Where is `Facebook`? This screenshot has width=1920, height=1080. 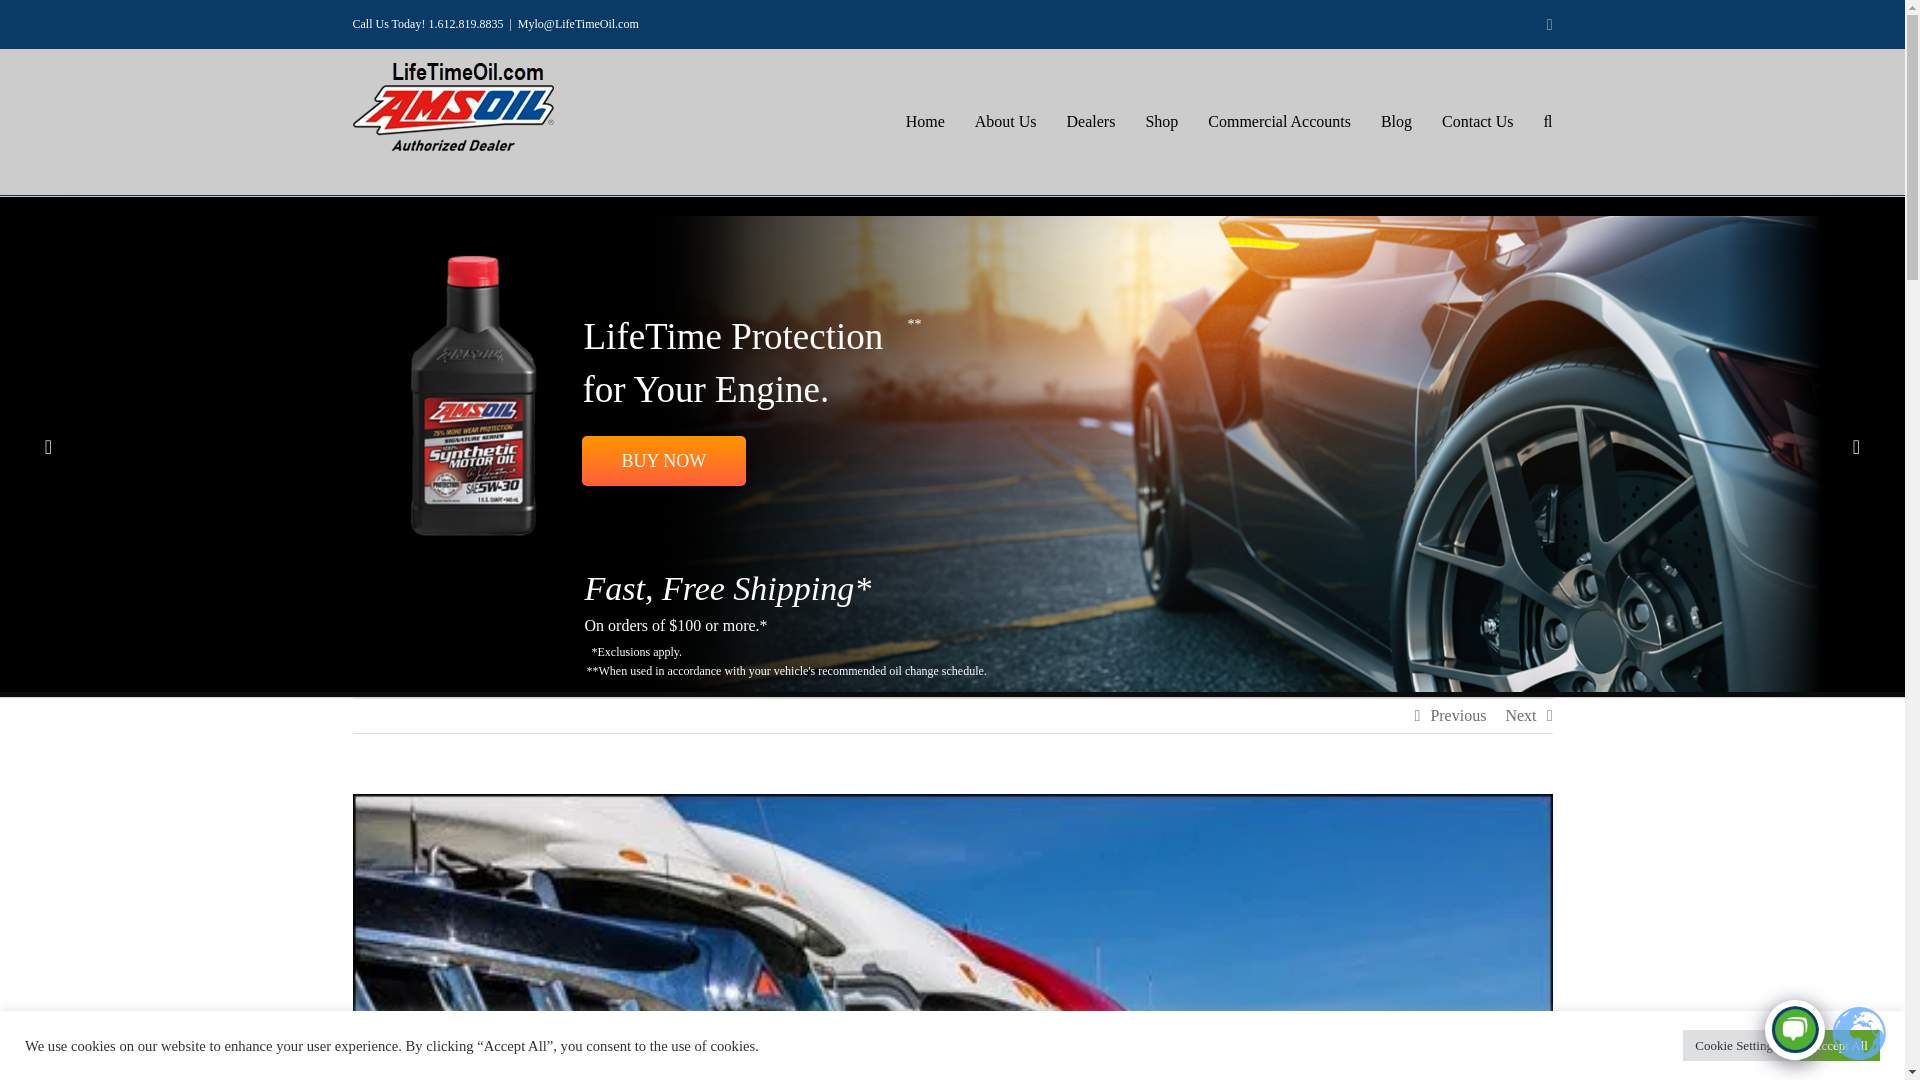 Facebook is located at coordinates (1550, 24).